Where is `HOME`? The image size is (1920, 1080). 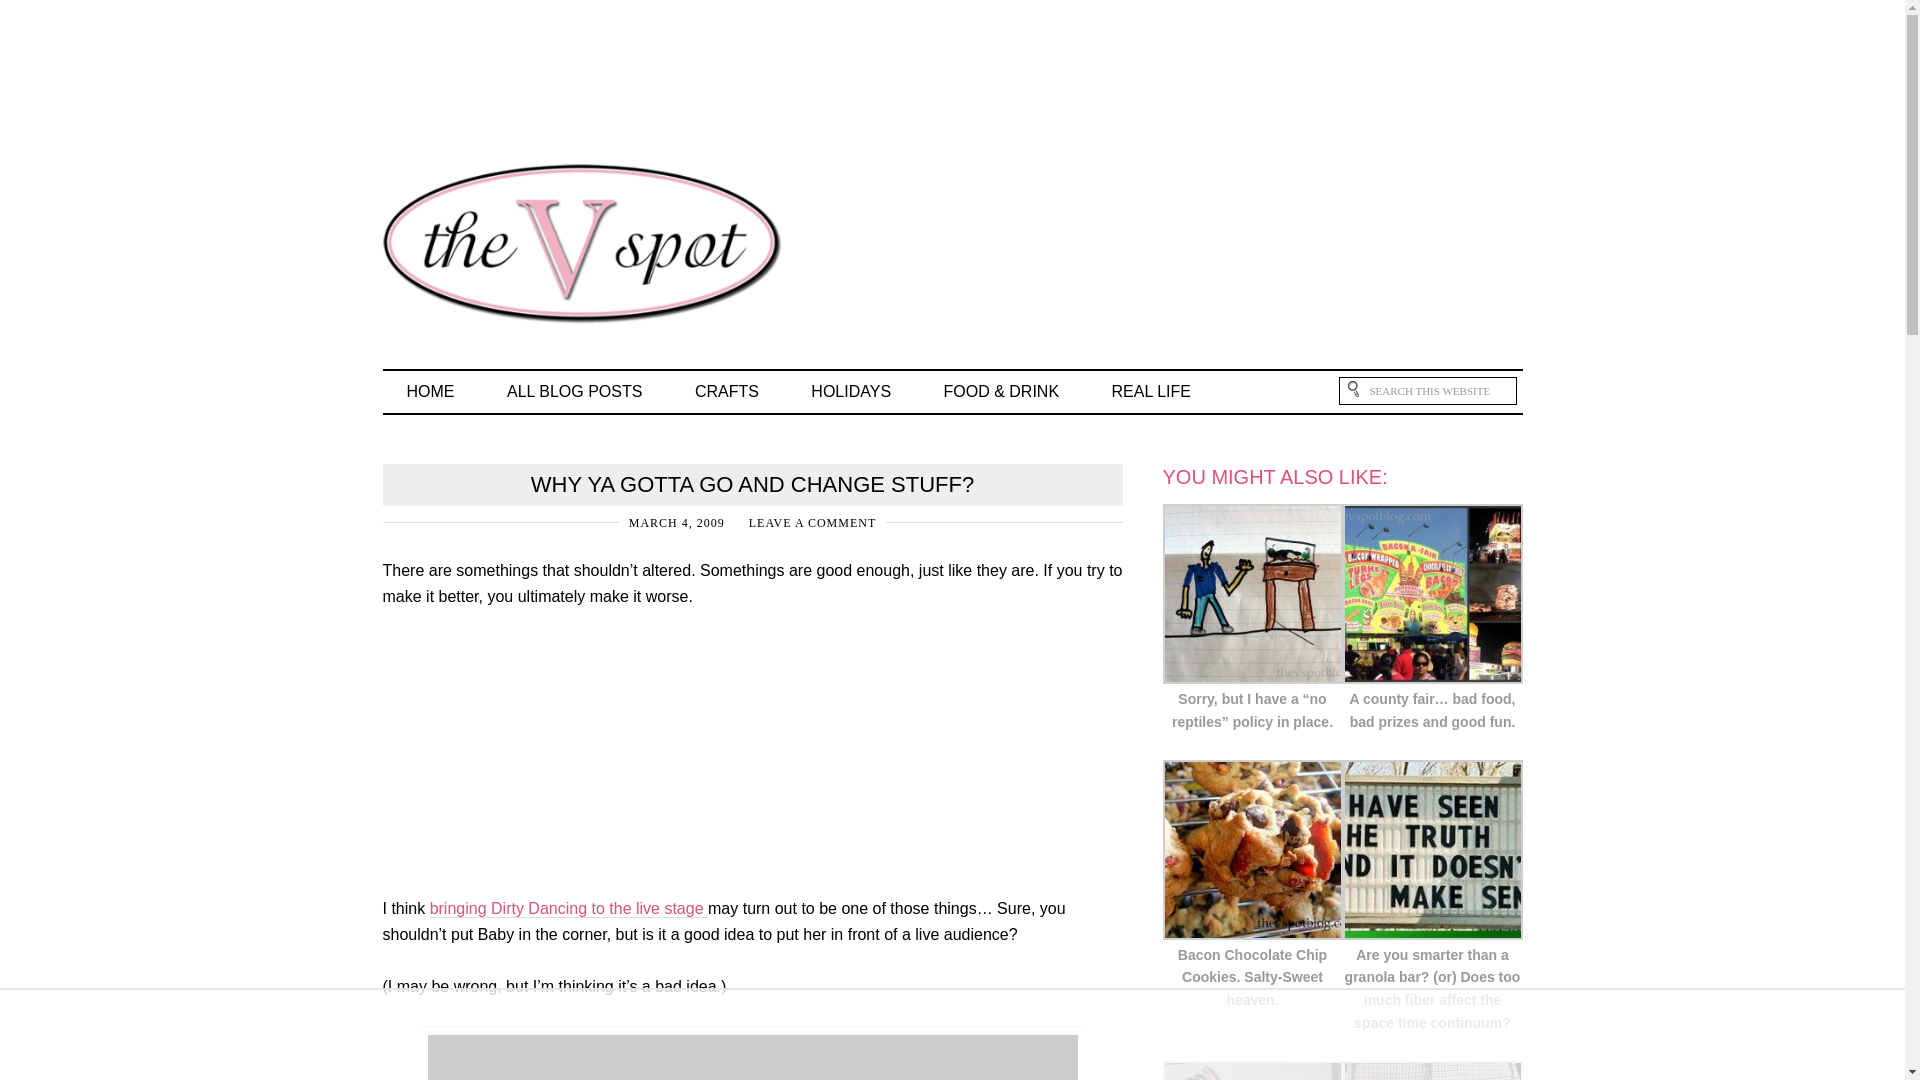 HOME is located at coordinates (430, 392).